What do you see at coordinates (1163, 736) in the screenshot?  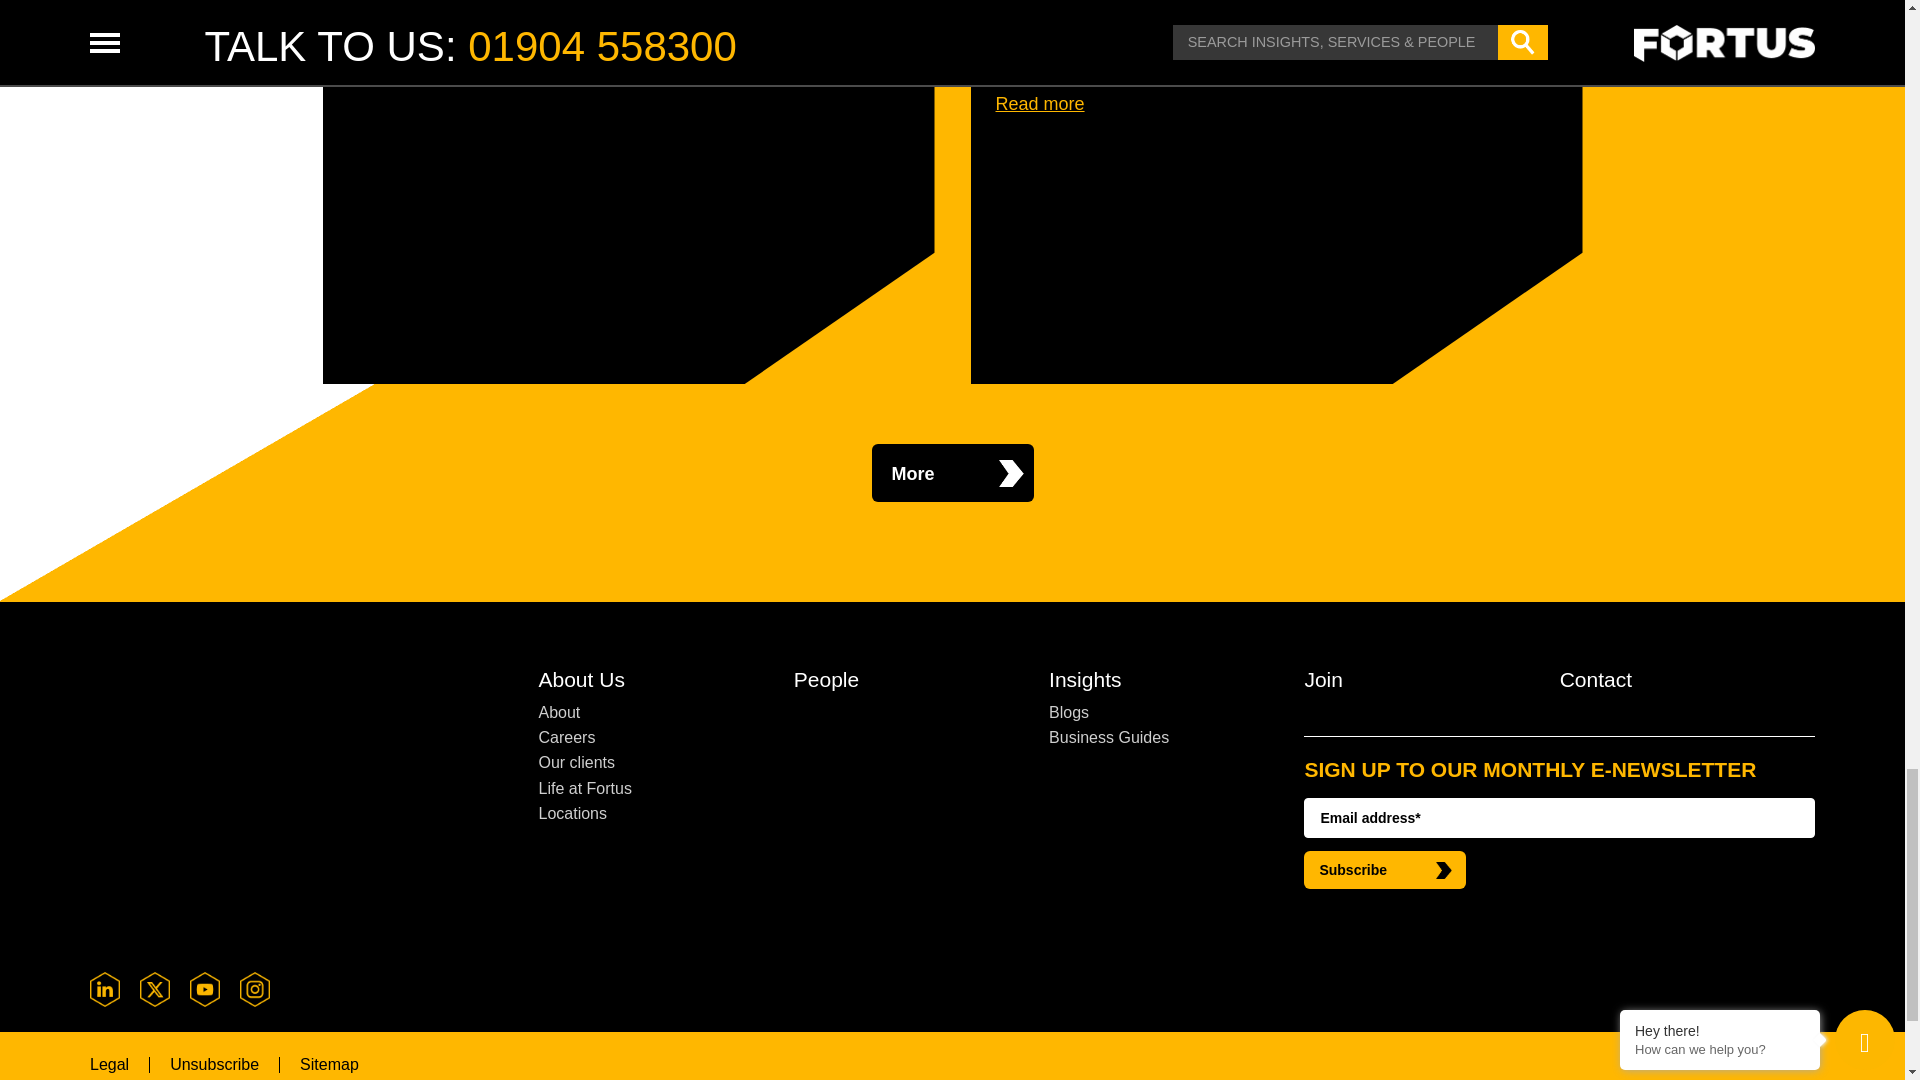 I see `Business Guides` at bounding box center [1163, 736].